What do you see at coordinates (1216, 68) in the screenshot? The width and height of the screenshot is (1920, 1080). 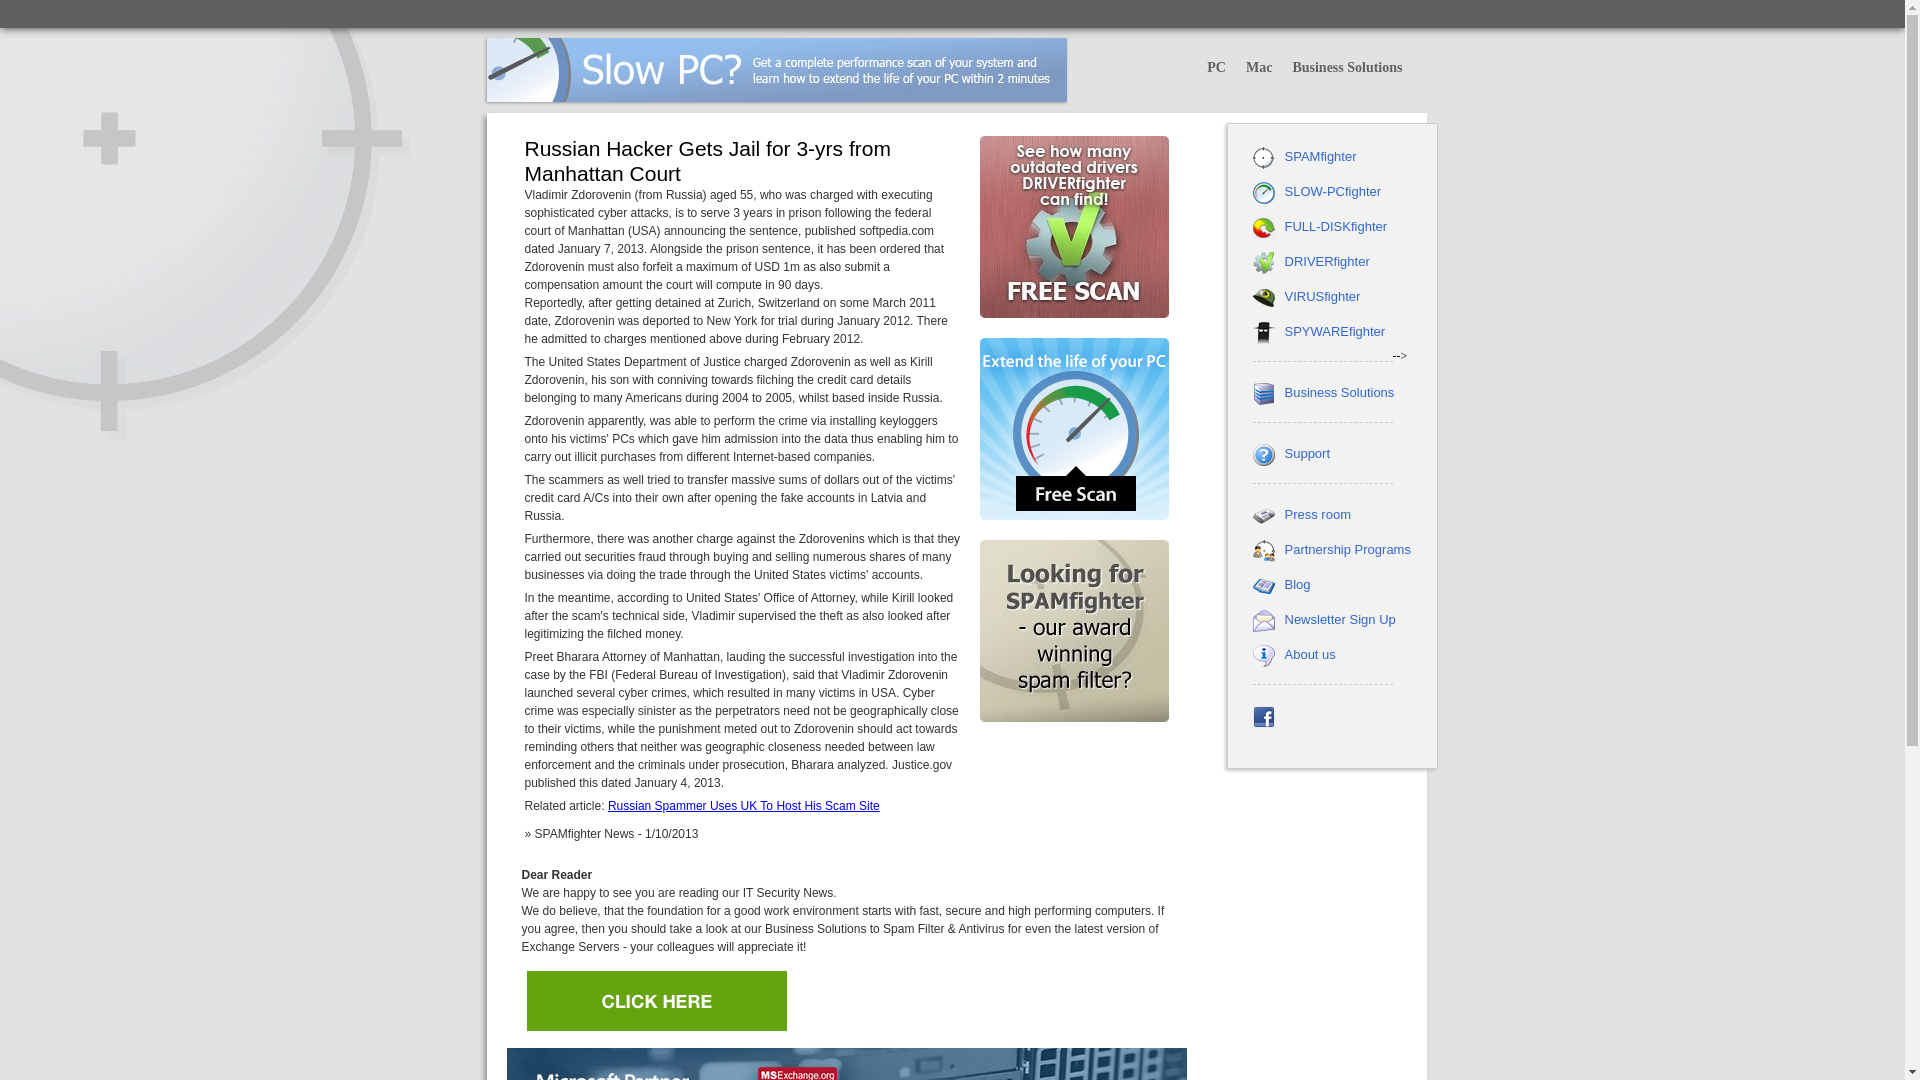 I see `PC` at bounding box center [1216, 68].